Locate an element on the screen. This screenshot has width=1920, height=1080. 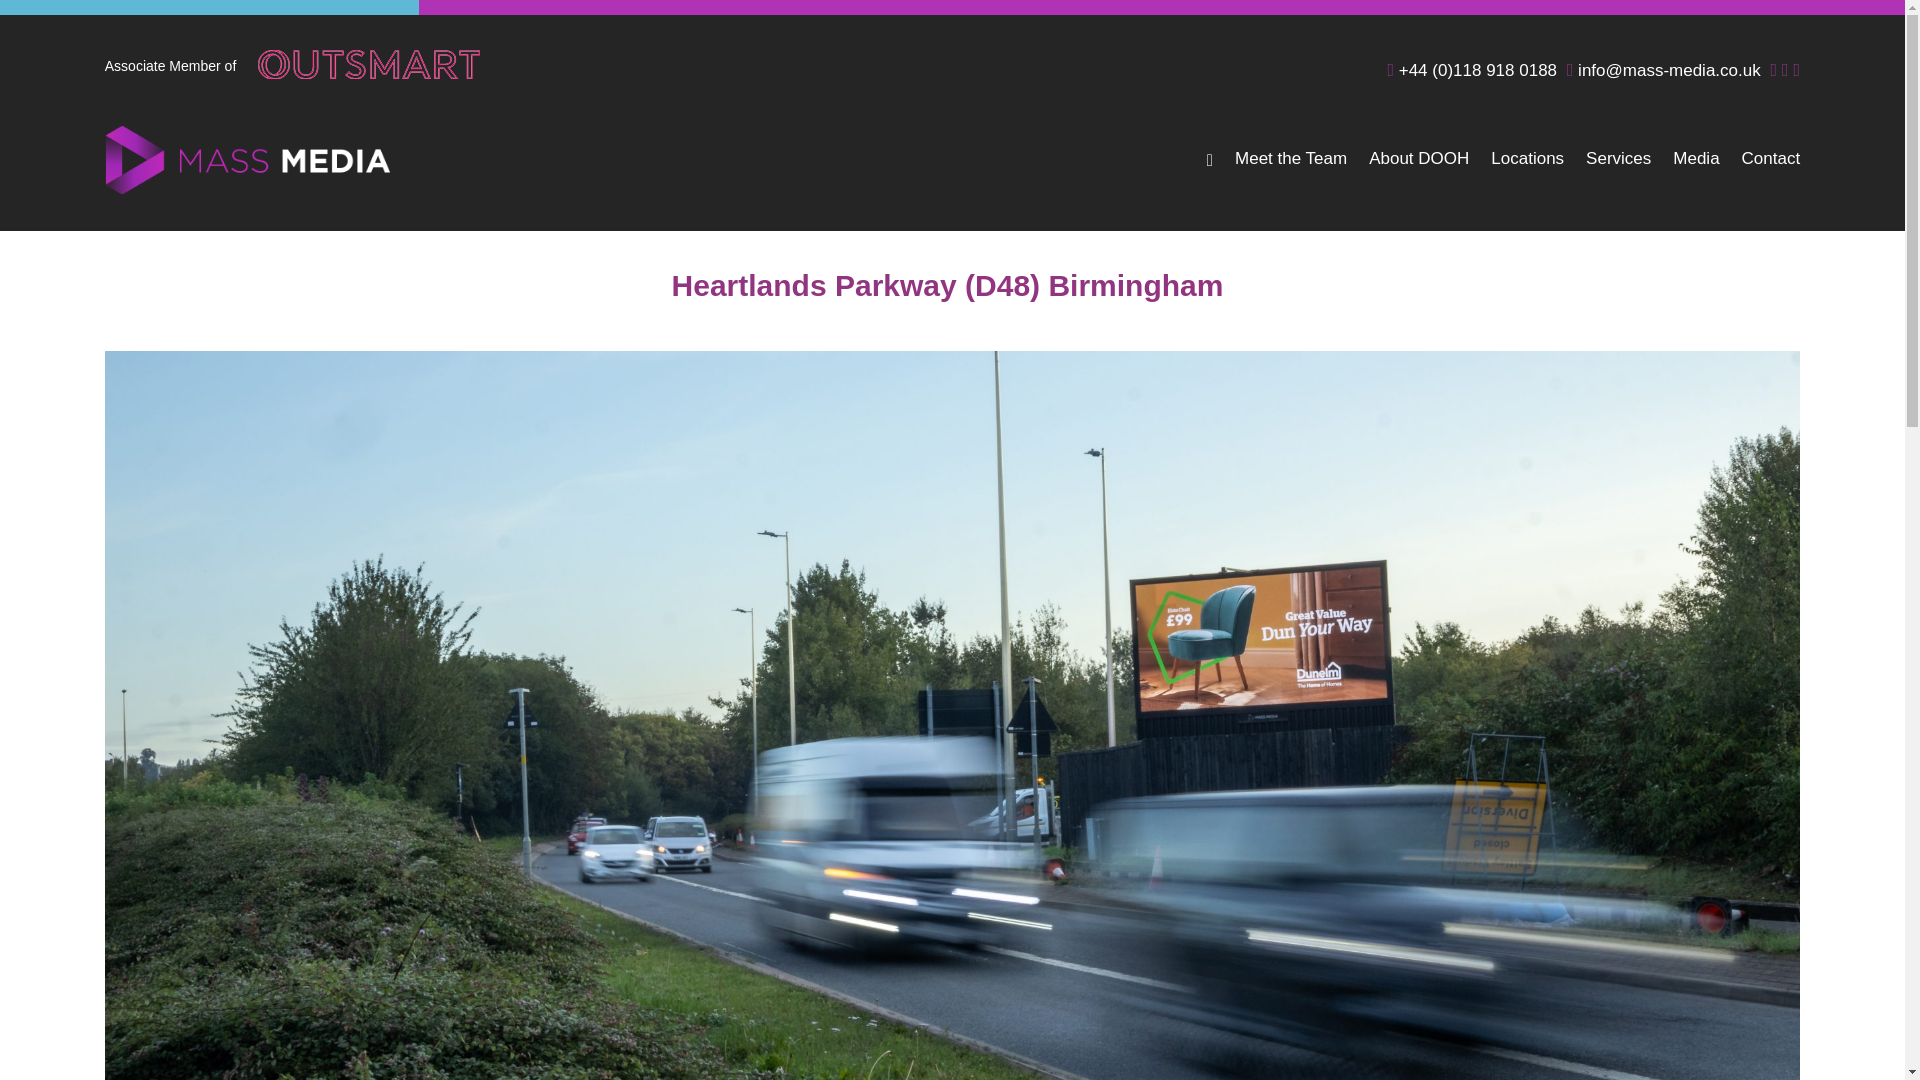
Locations is located at coordinates (1528, 174).